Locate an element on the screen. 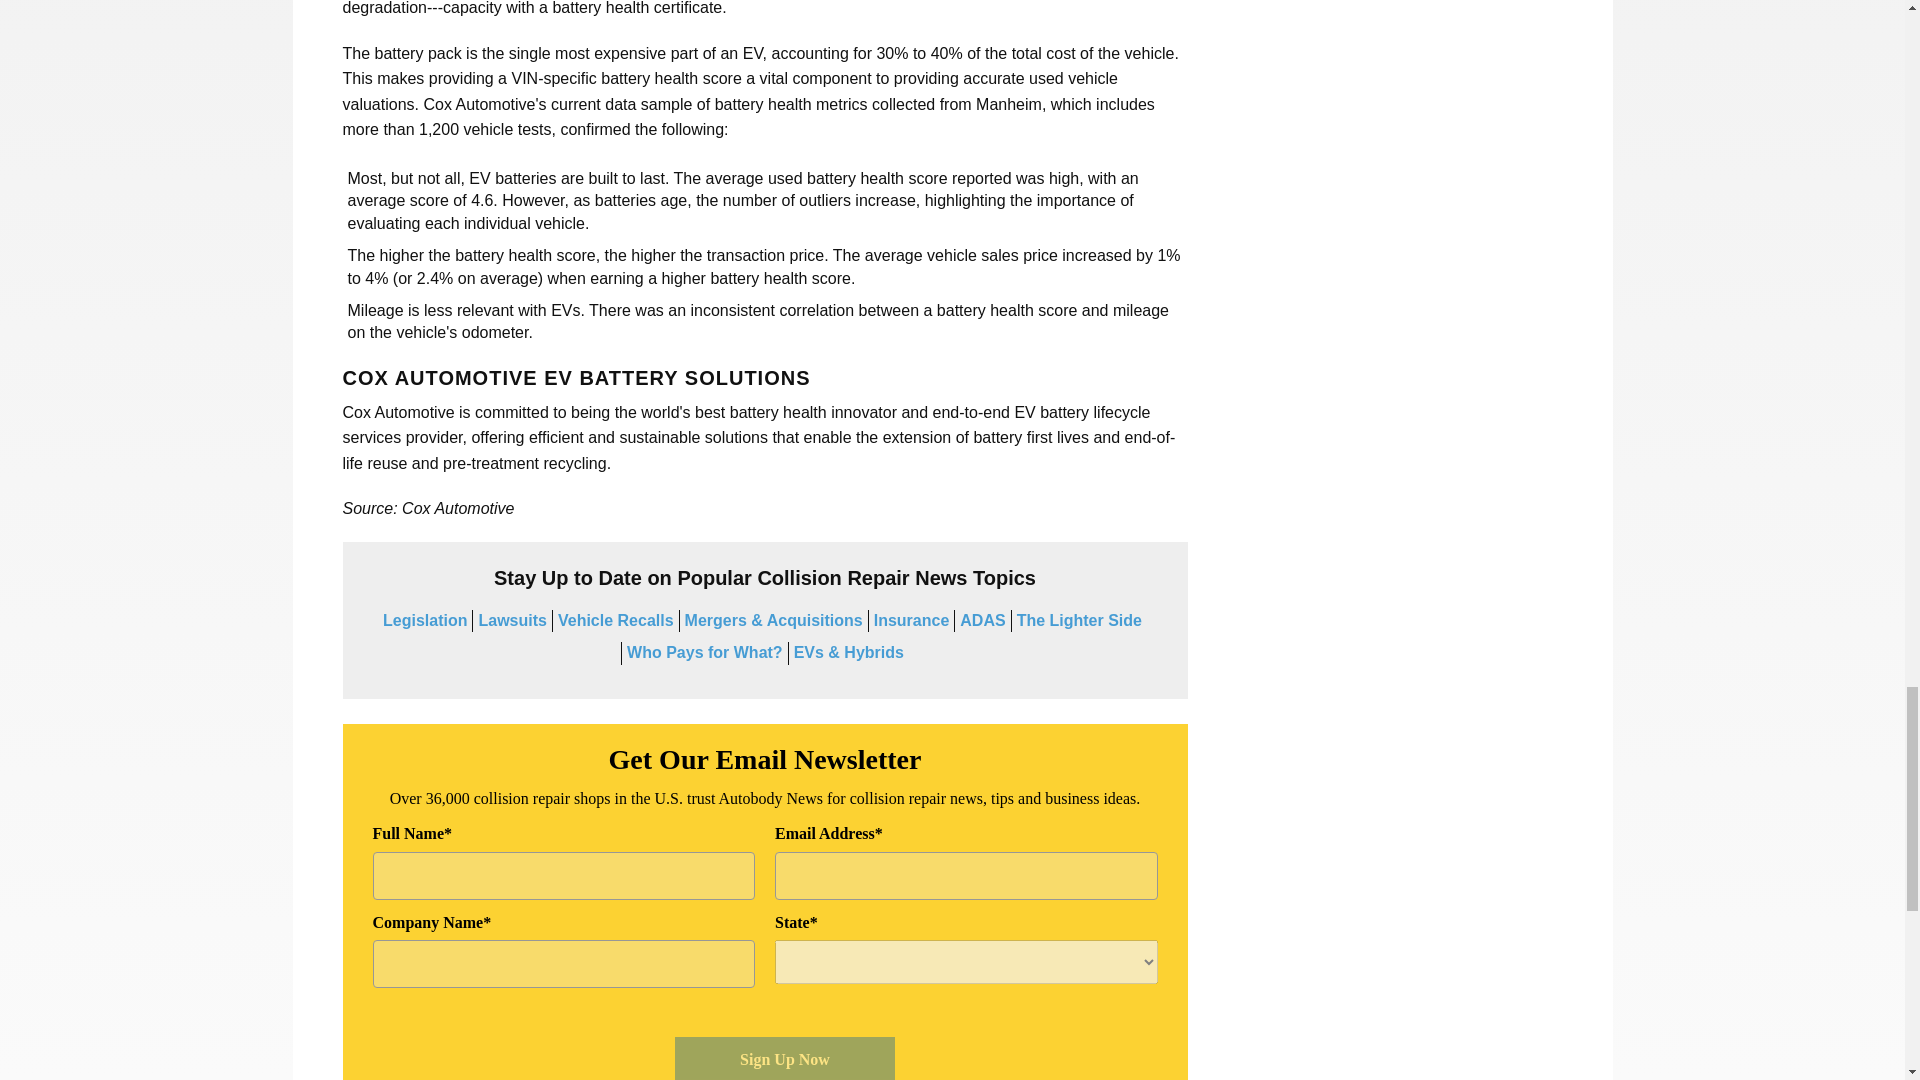 This screenshot has width=1920, height=1080. ADAS is located at coordinates (982, 620).